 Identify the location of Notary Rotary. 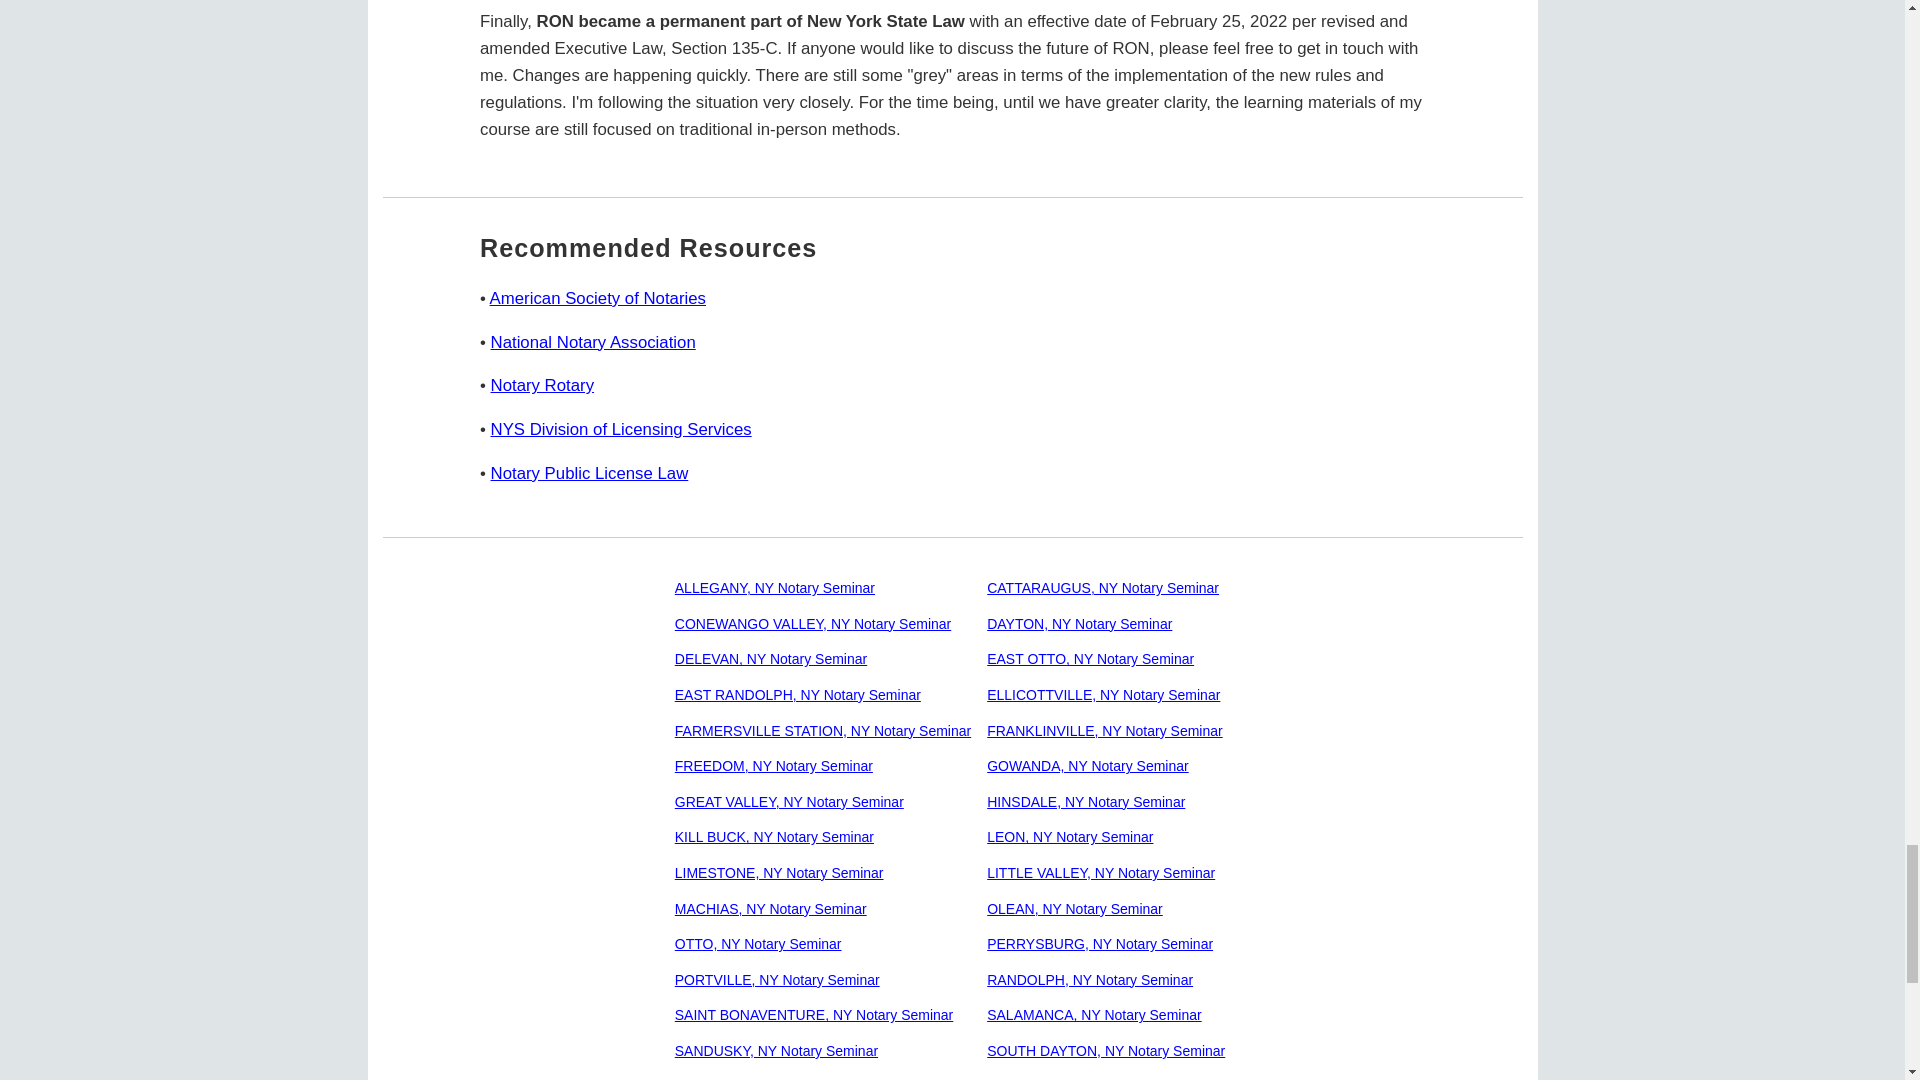
(543, 385).